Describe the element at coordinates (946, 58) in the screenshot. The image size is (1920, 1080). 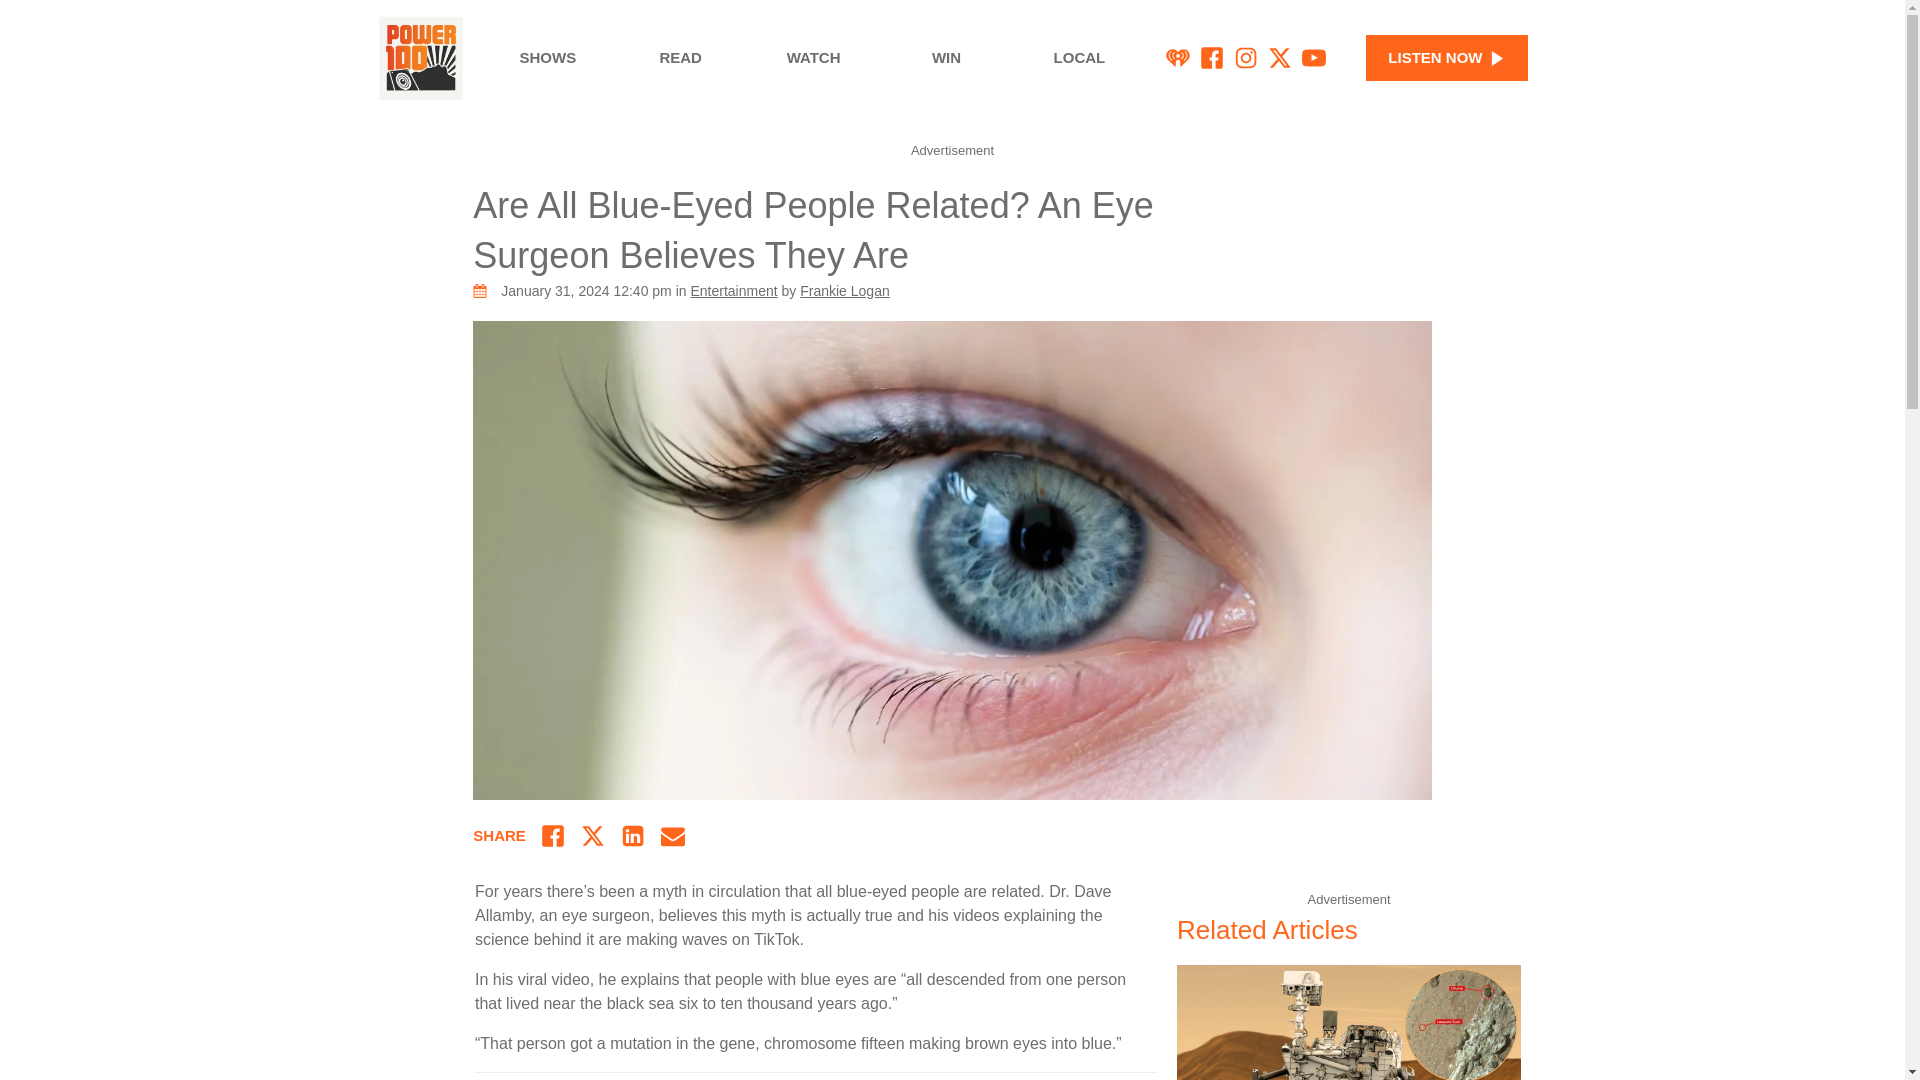
I see `WIN` at that location.